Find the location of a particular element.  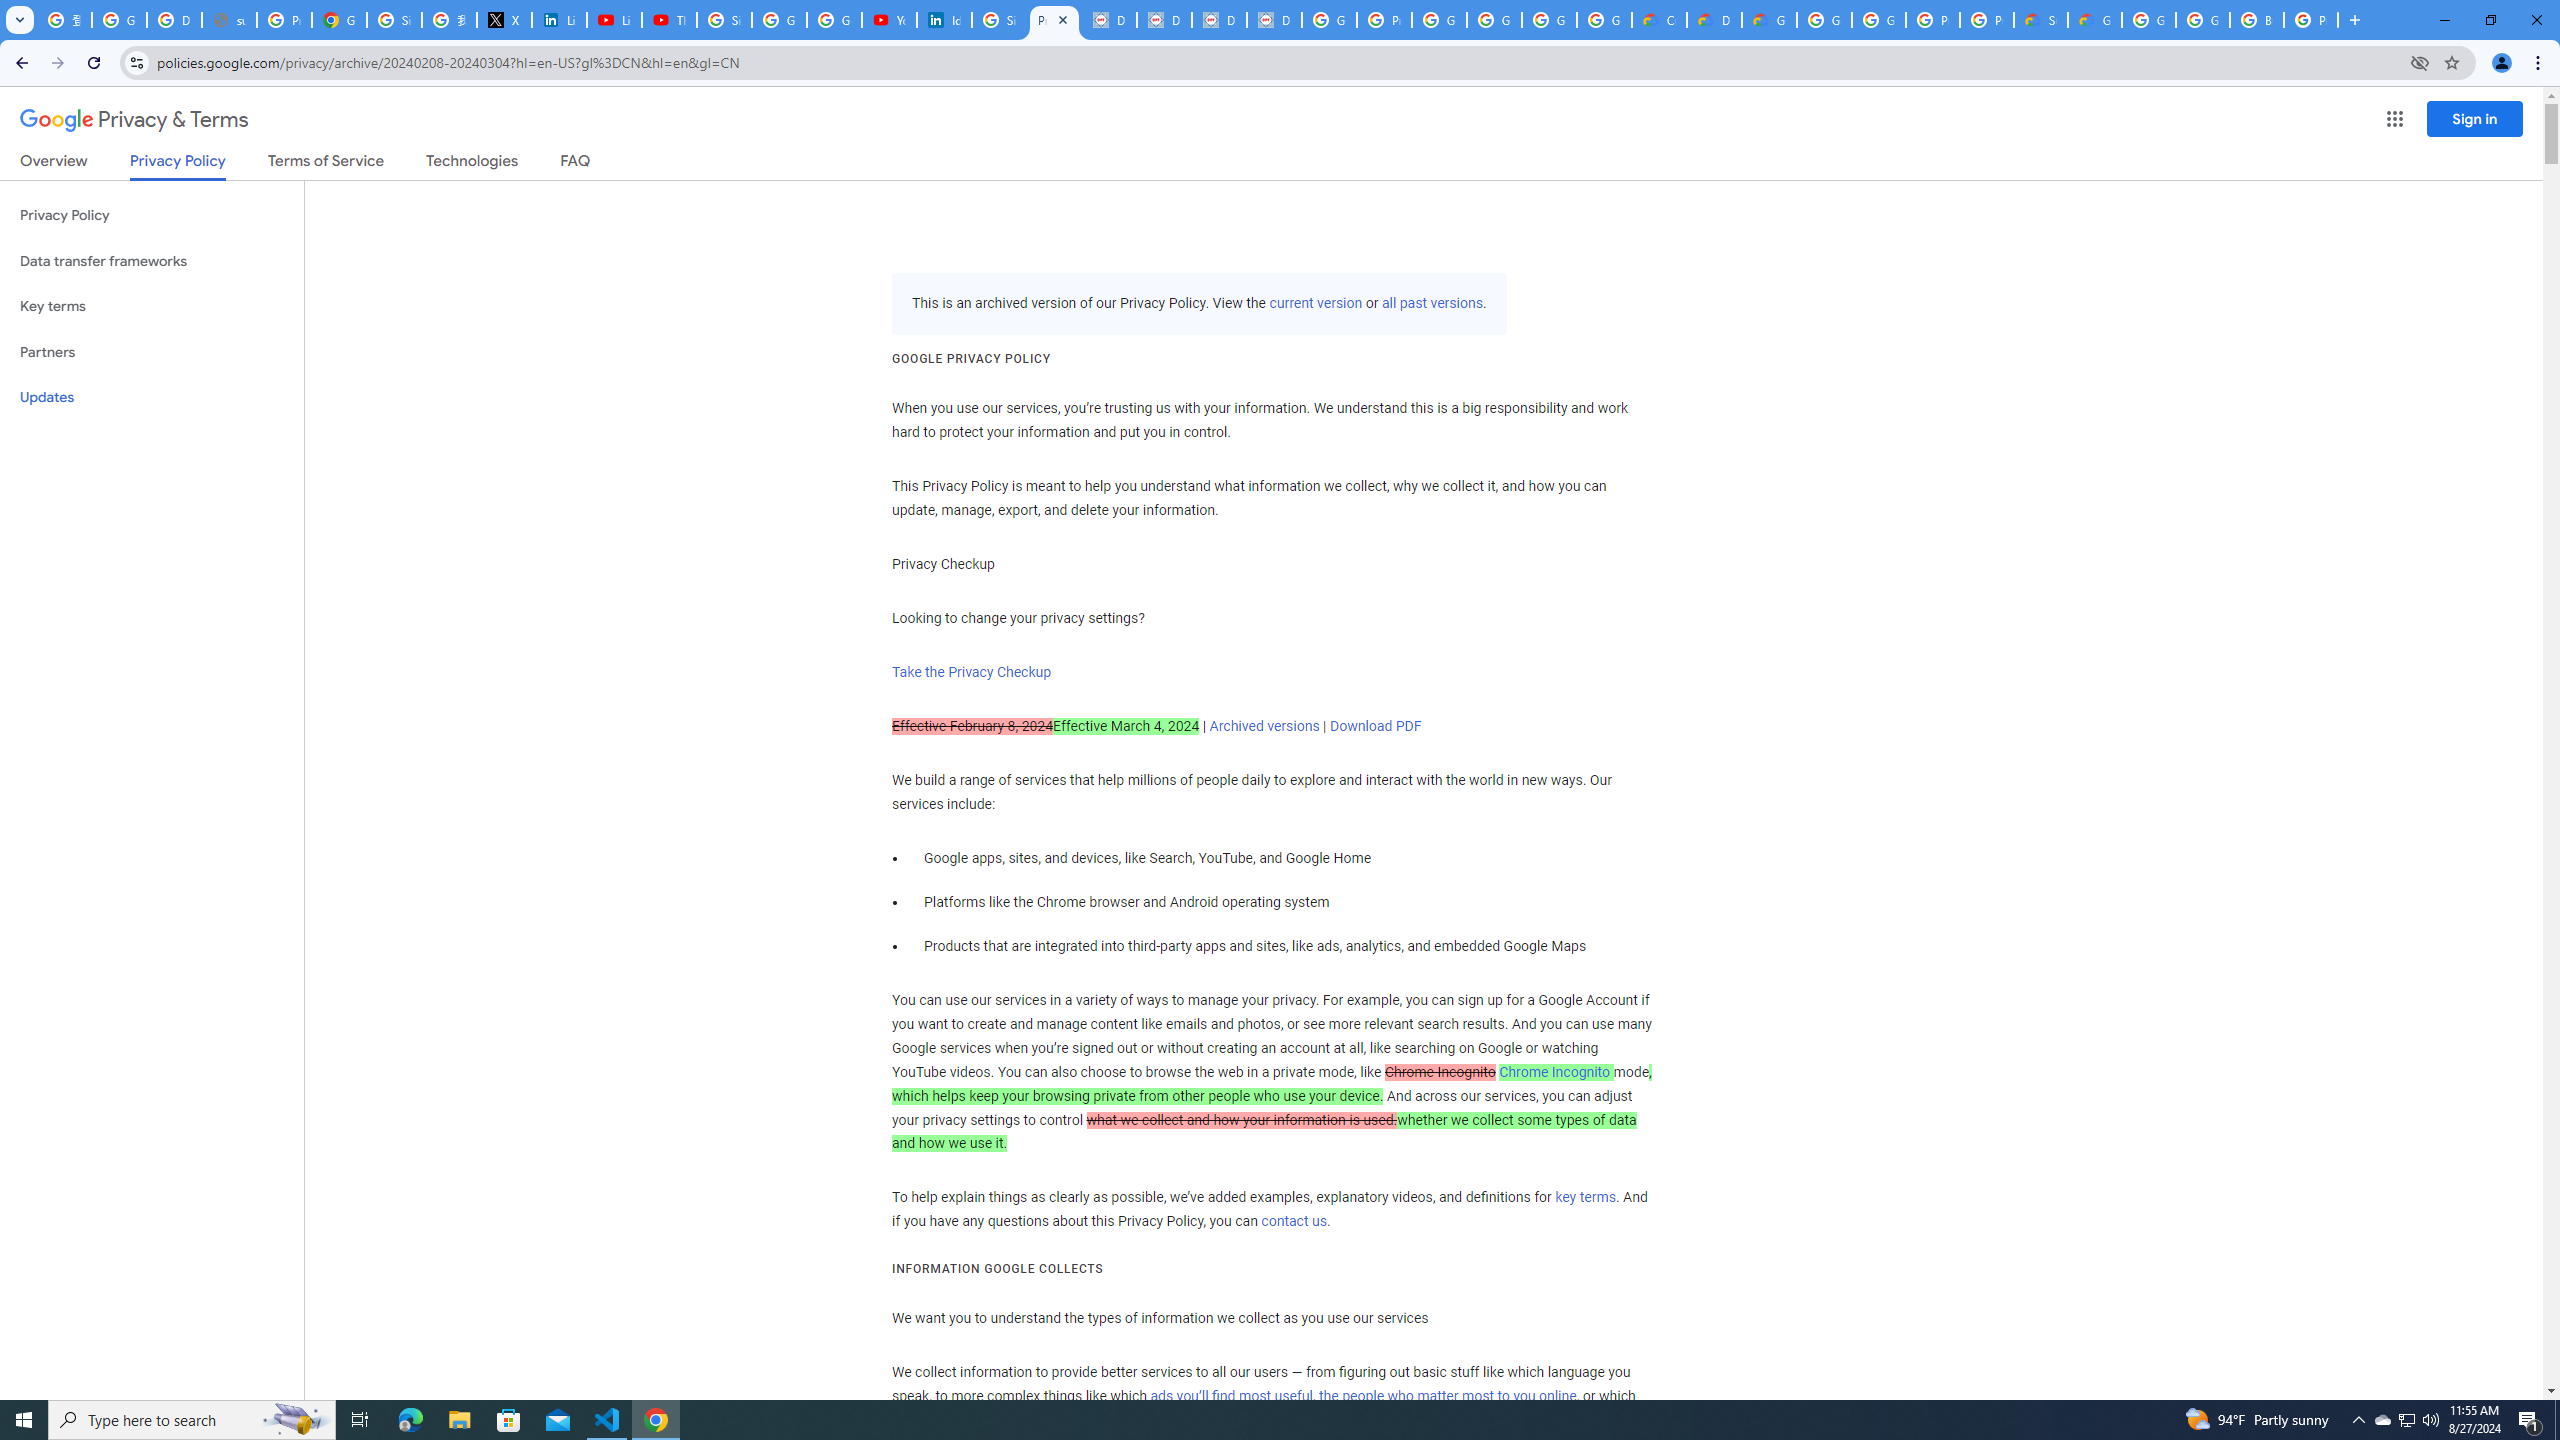

Support Hub | Google Cloud is located at coordinates (2040, 20).